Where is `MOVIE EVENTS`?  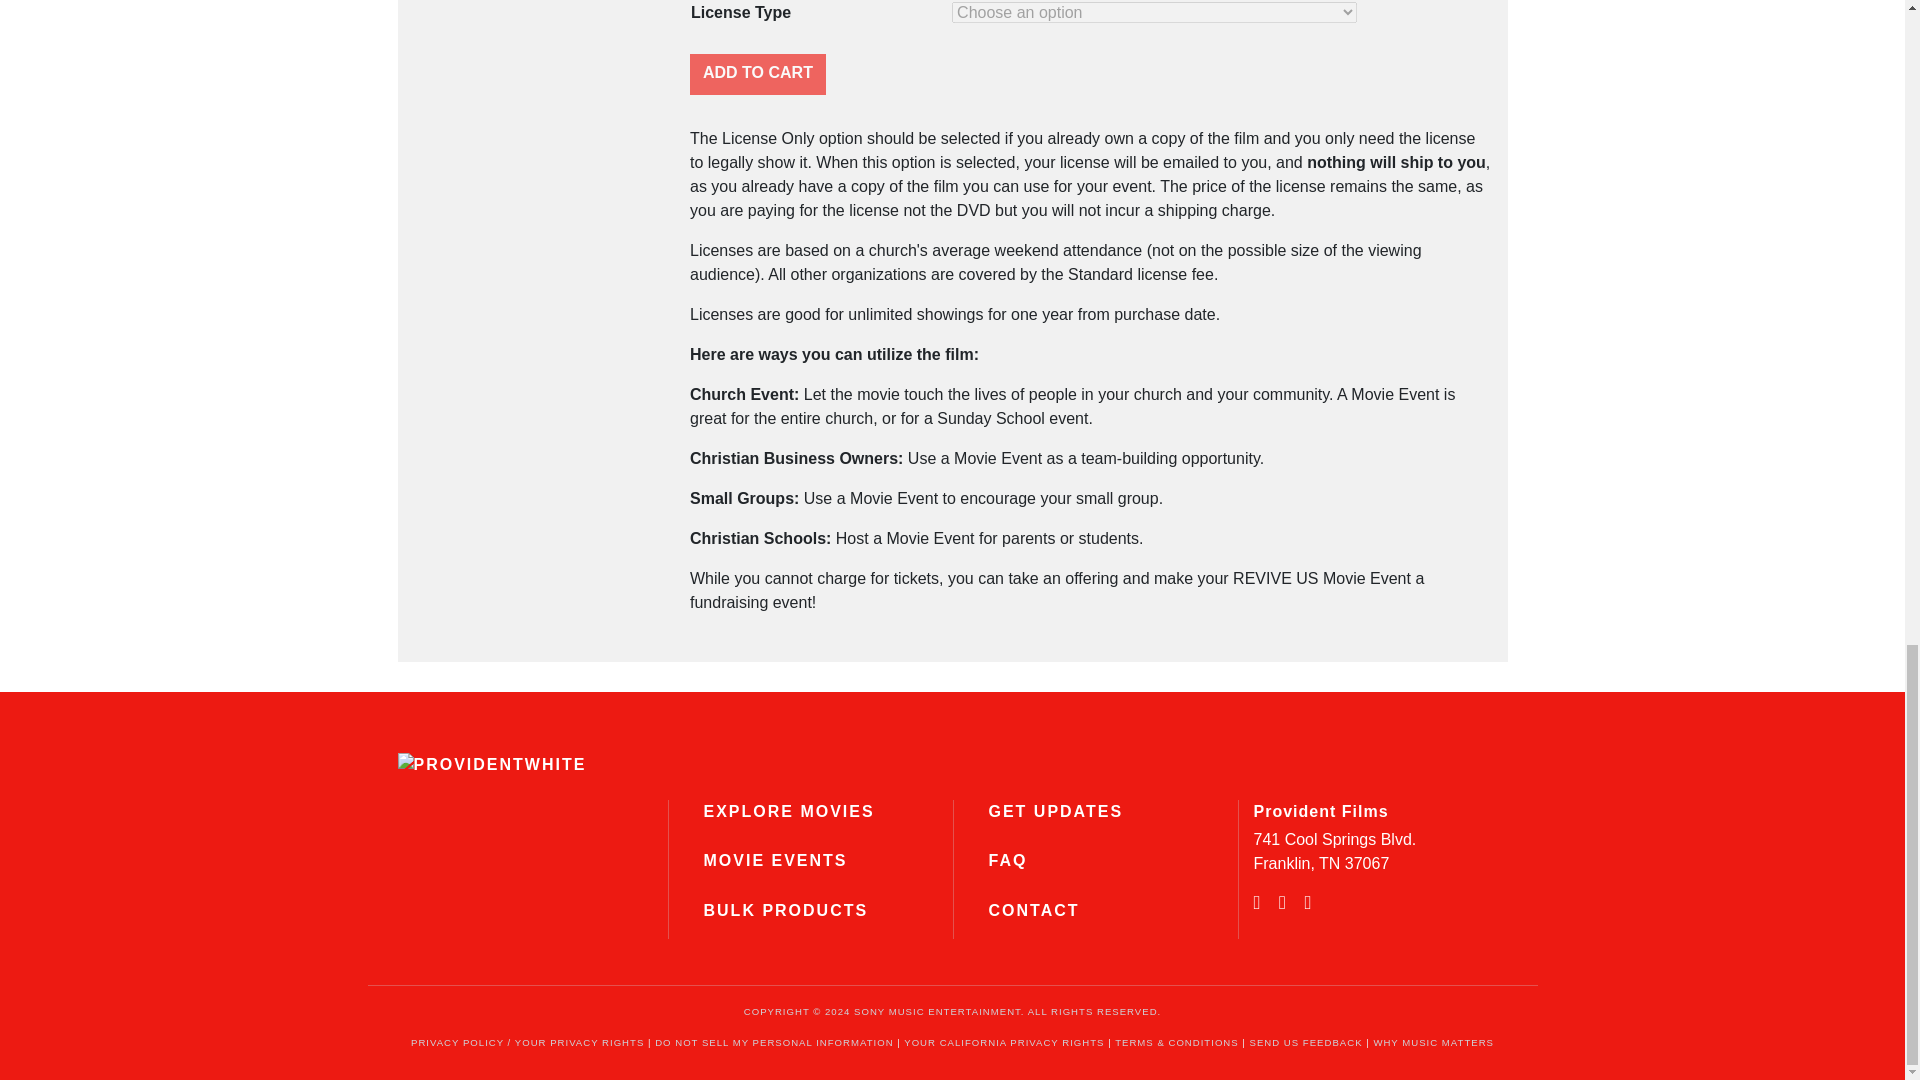
MOVIE EVENTS is located at coordinates (776, 860).